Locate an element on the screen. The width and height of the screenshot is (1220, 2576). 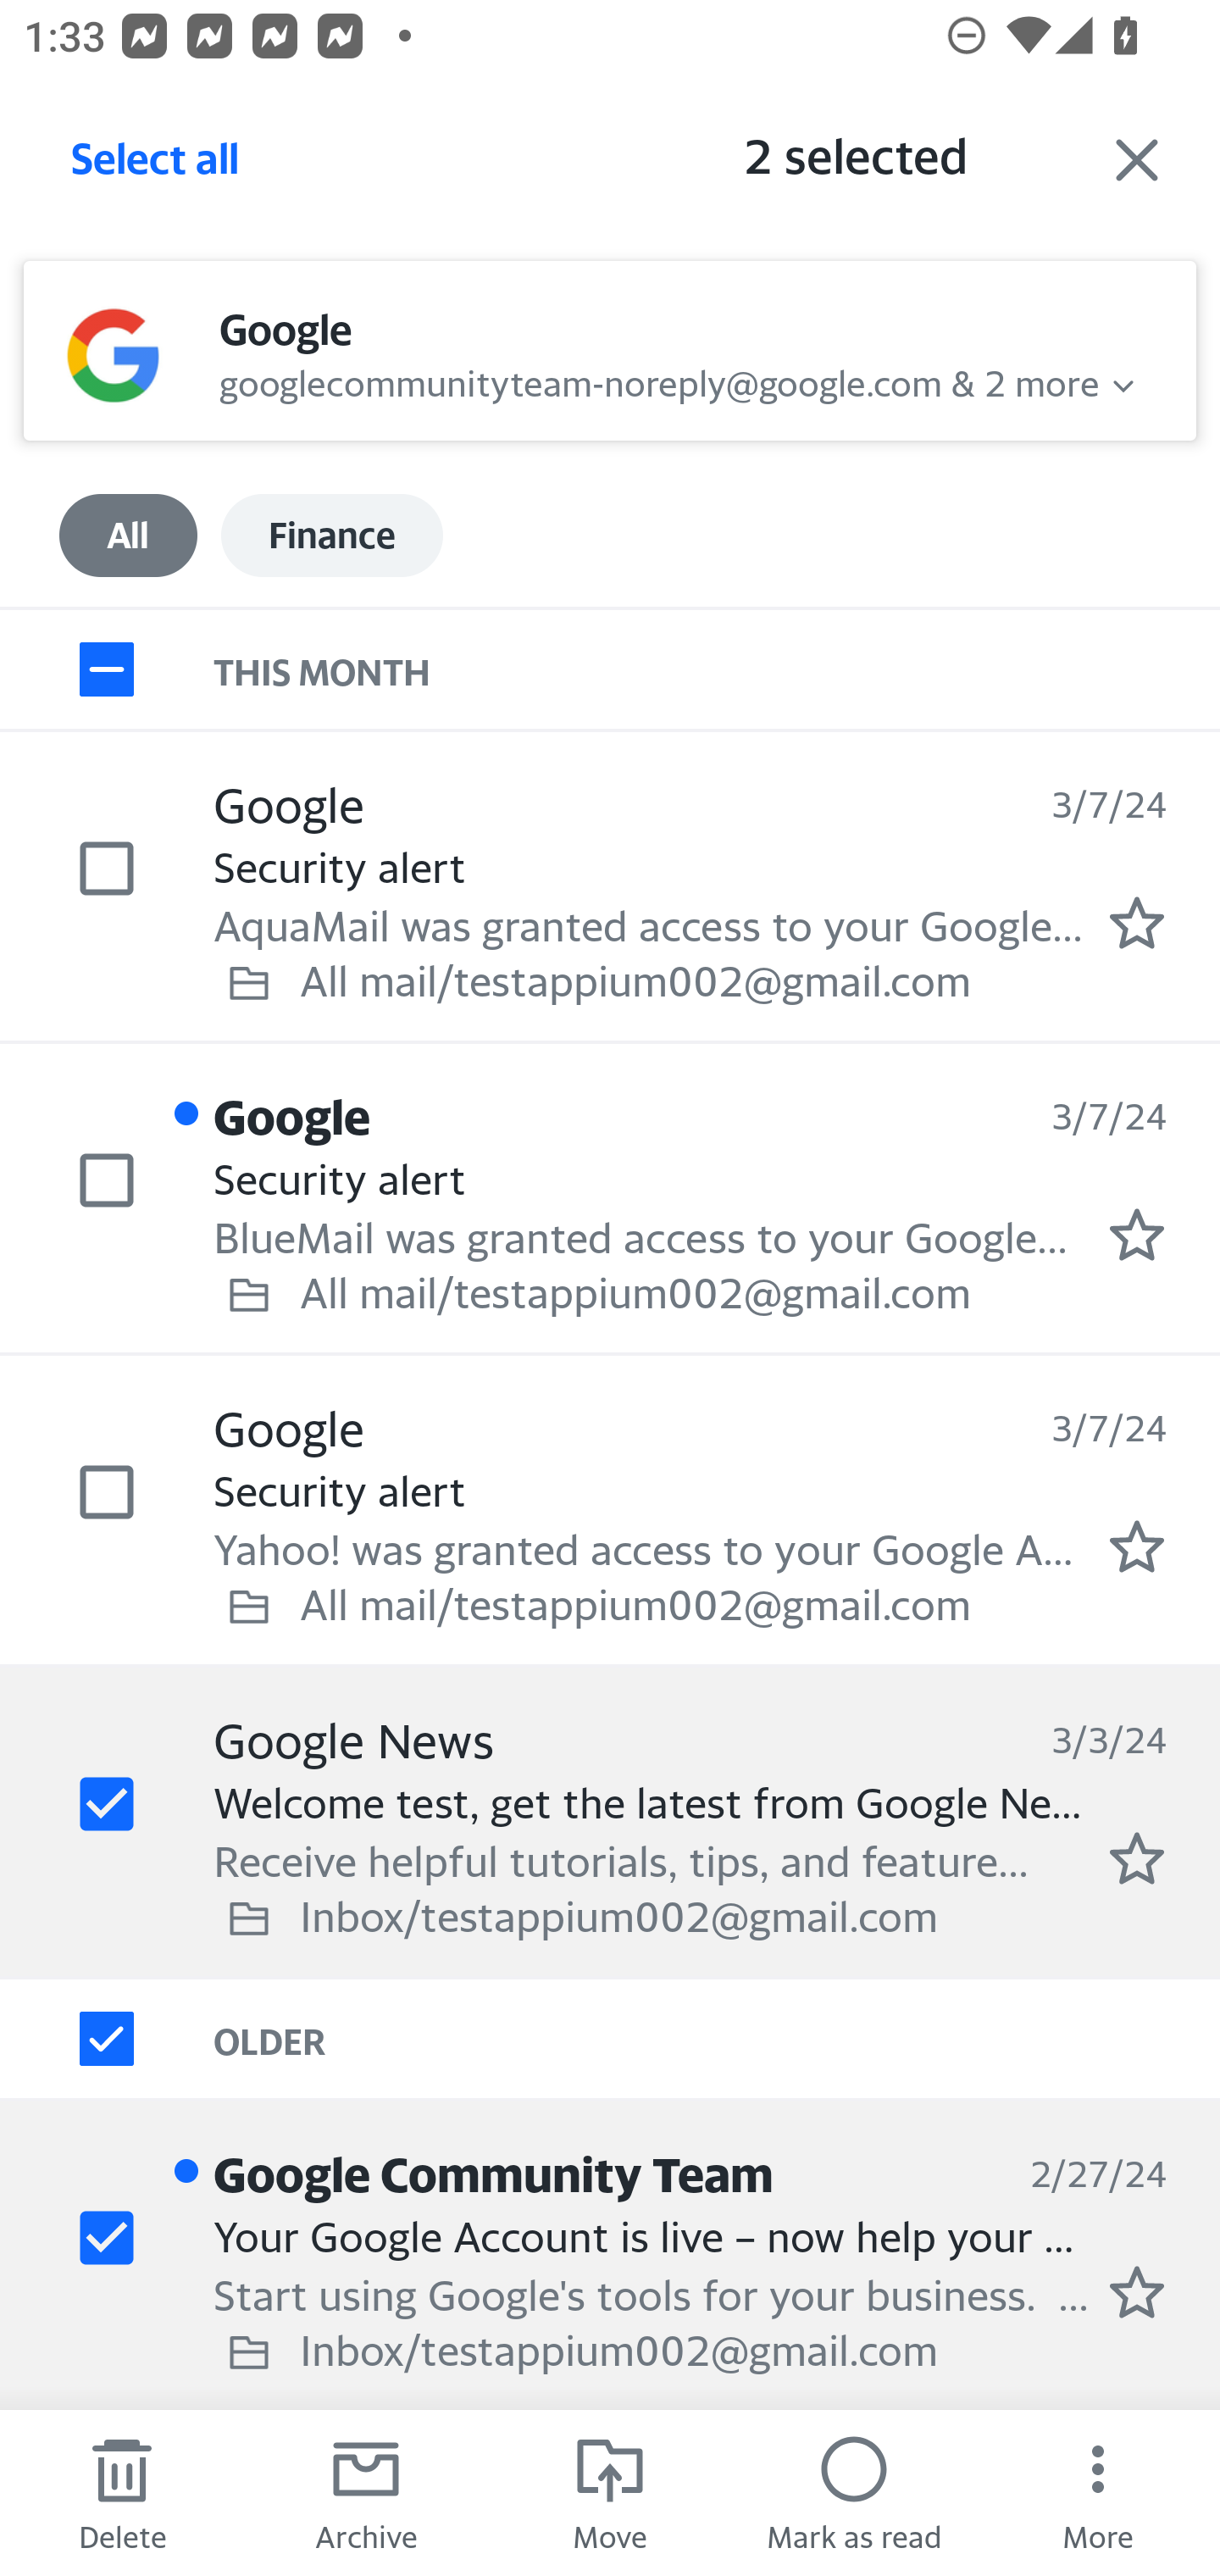
THIS MONTH is located at coordinates (717, 668).